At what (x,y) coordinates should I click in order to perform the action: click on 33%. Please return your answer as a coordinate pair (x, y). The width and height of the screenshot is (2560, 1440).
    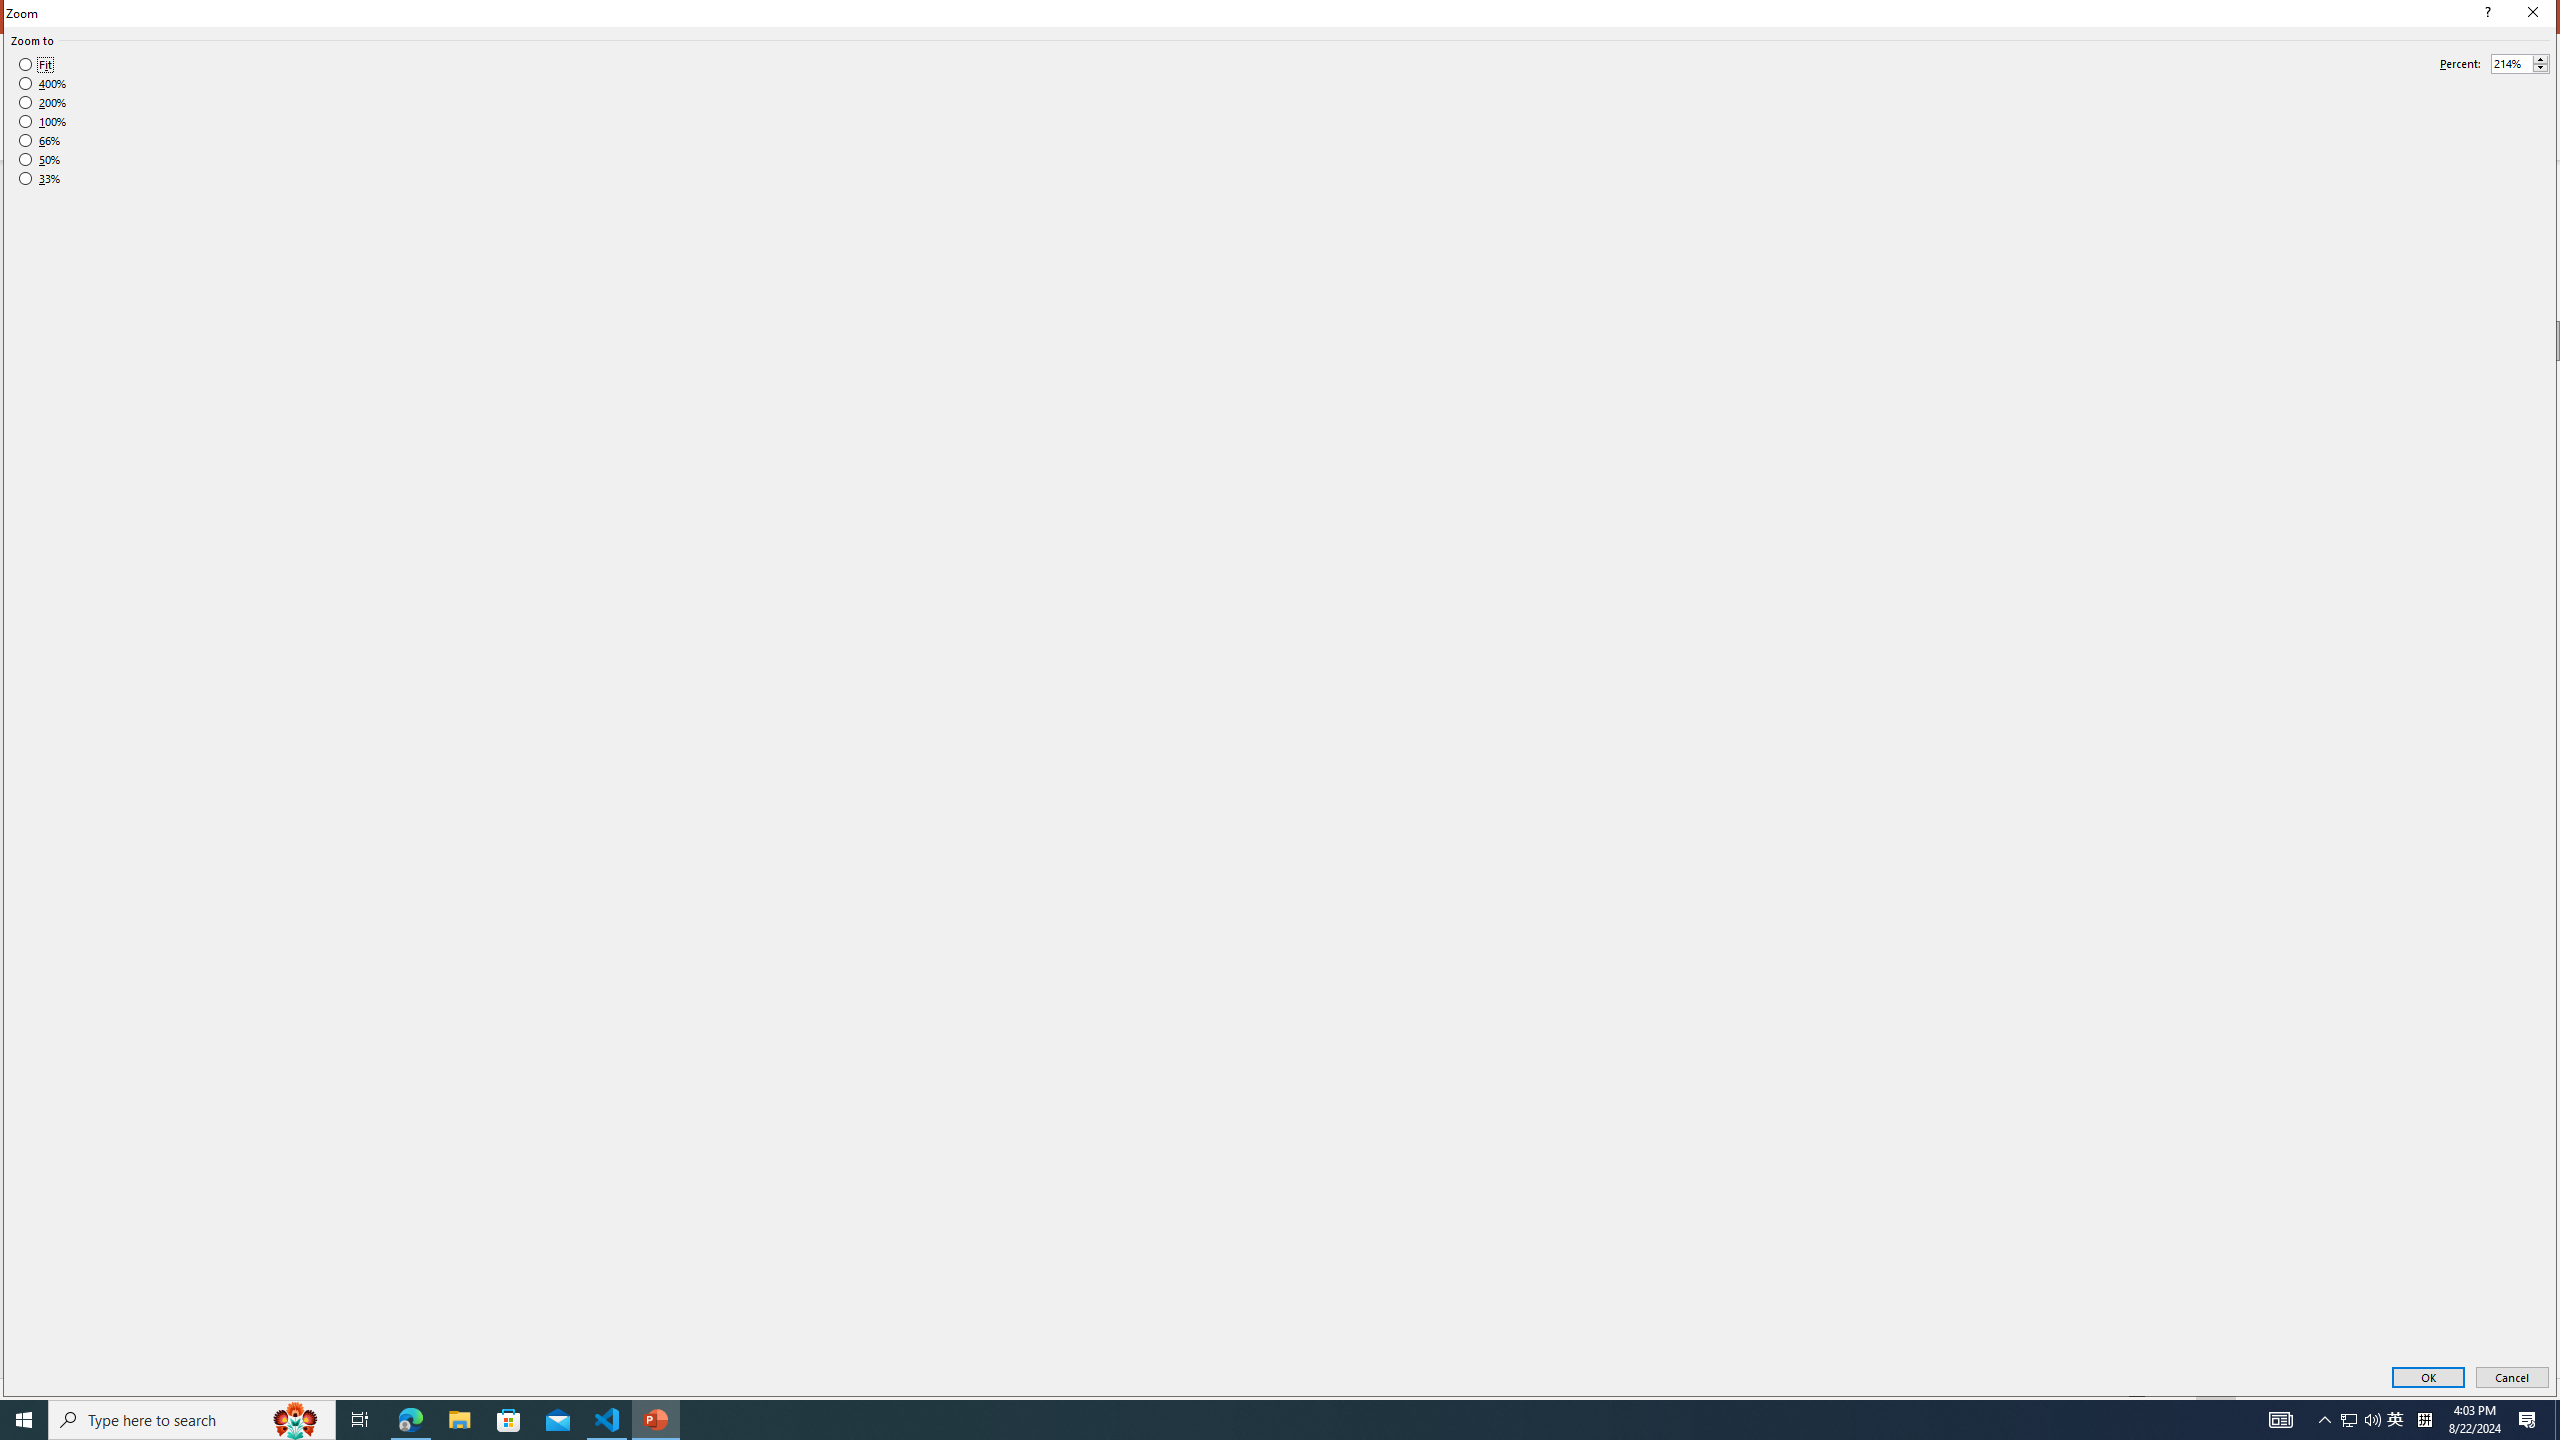
    Looking at the image, I should click on (39, 179).